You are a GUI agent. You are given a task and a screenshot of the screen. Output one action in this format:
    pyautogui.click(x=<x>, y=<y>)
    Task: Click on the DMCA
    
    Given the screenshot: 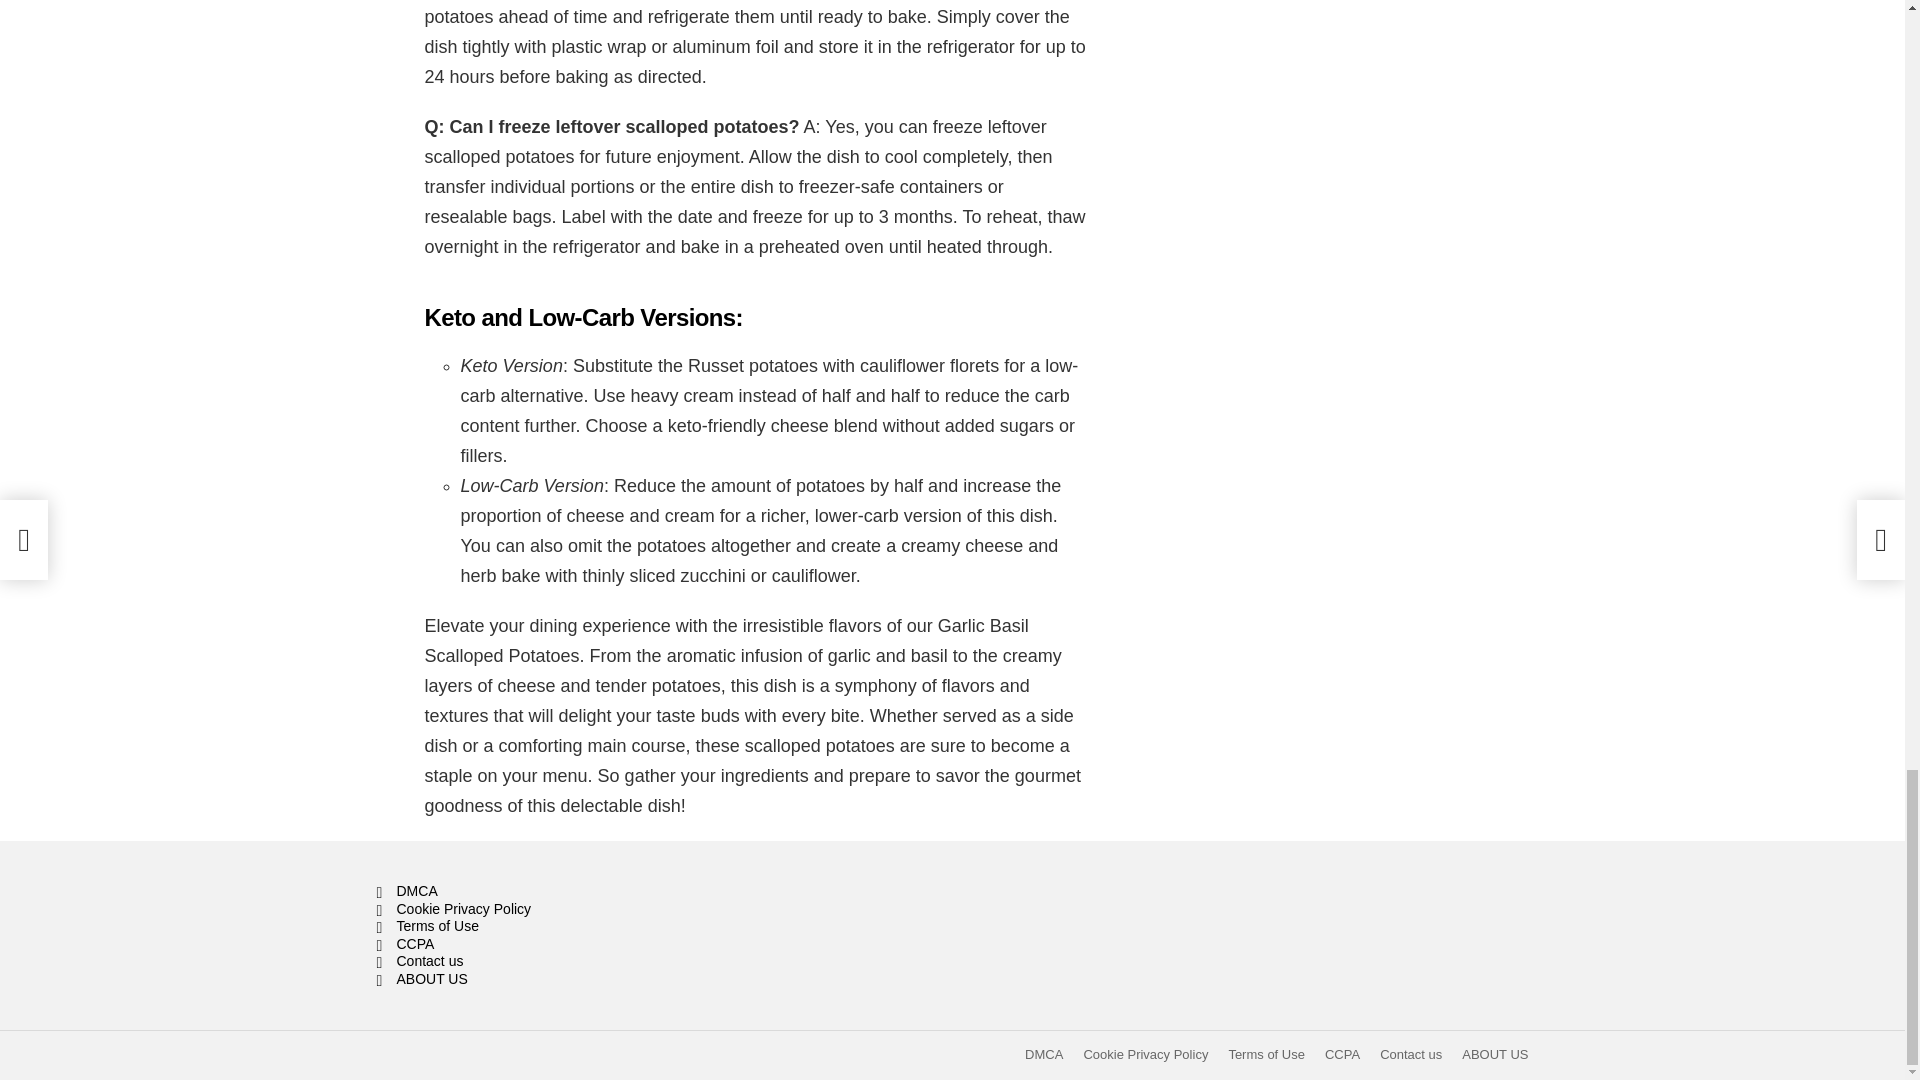 What is the action you would take?
    pyautogui.click(x=558, y=892)
    